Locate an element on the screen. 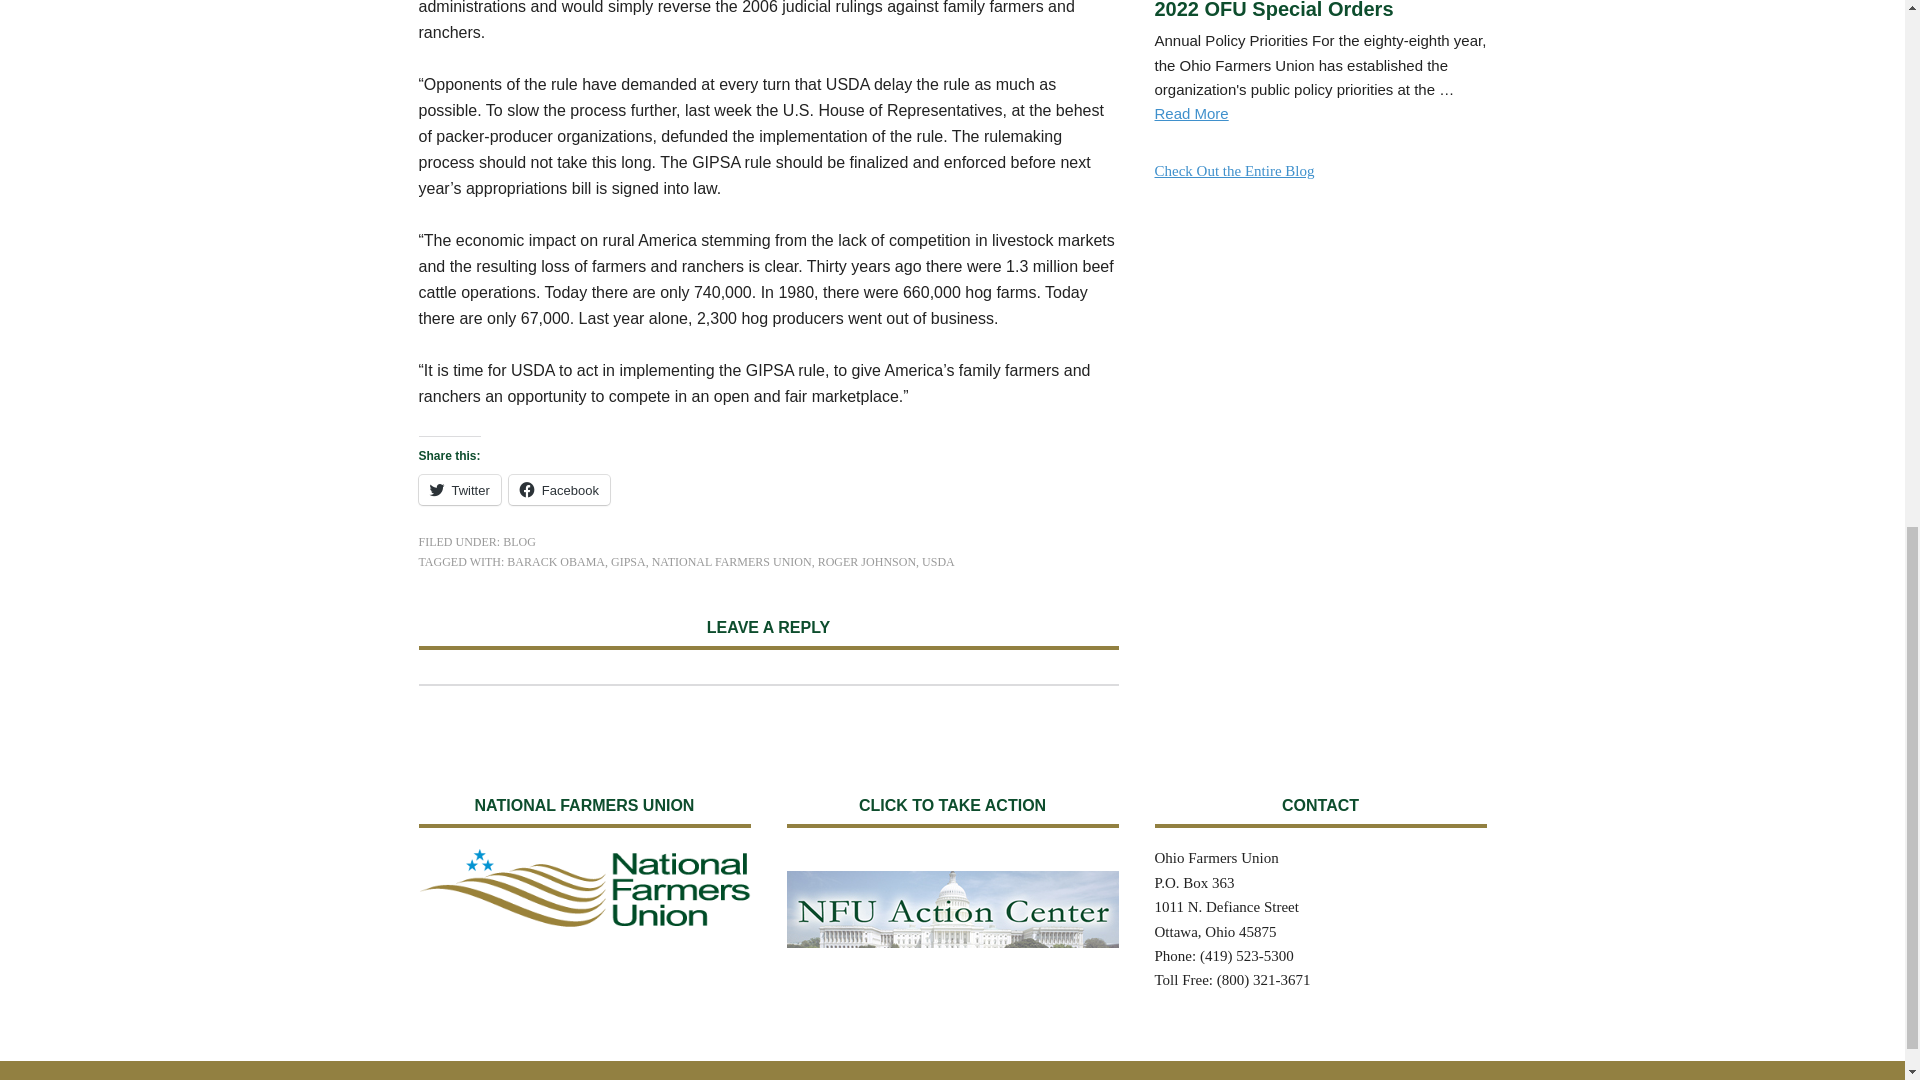 The width and height of the screenshot is (1920, 1080). Click to share on Facebook is located at coordinates (559, 490).